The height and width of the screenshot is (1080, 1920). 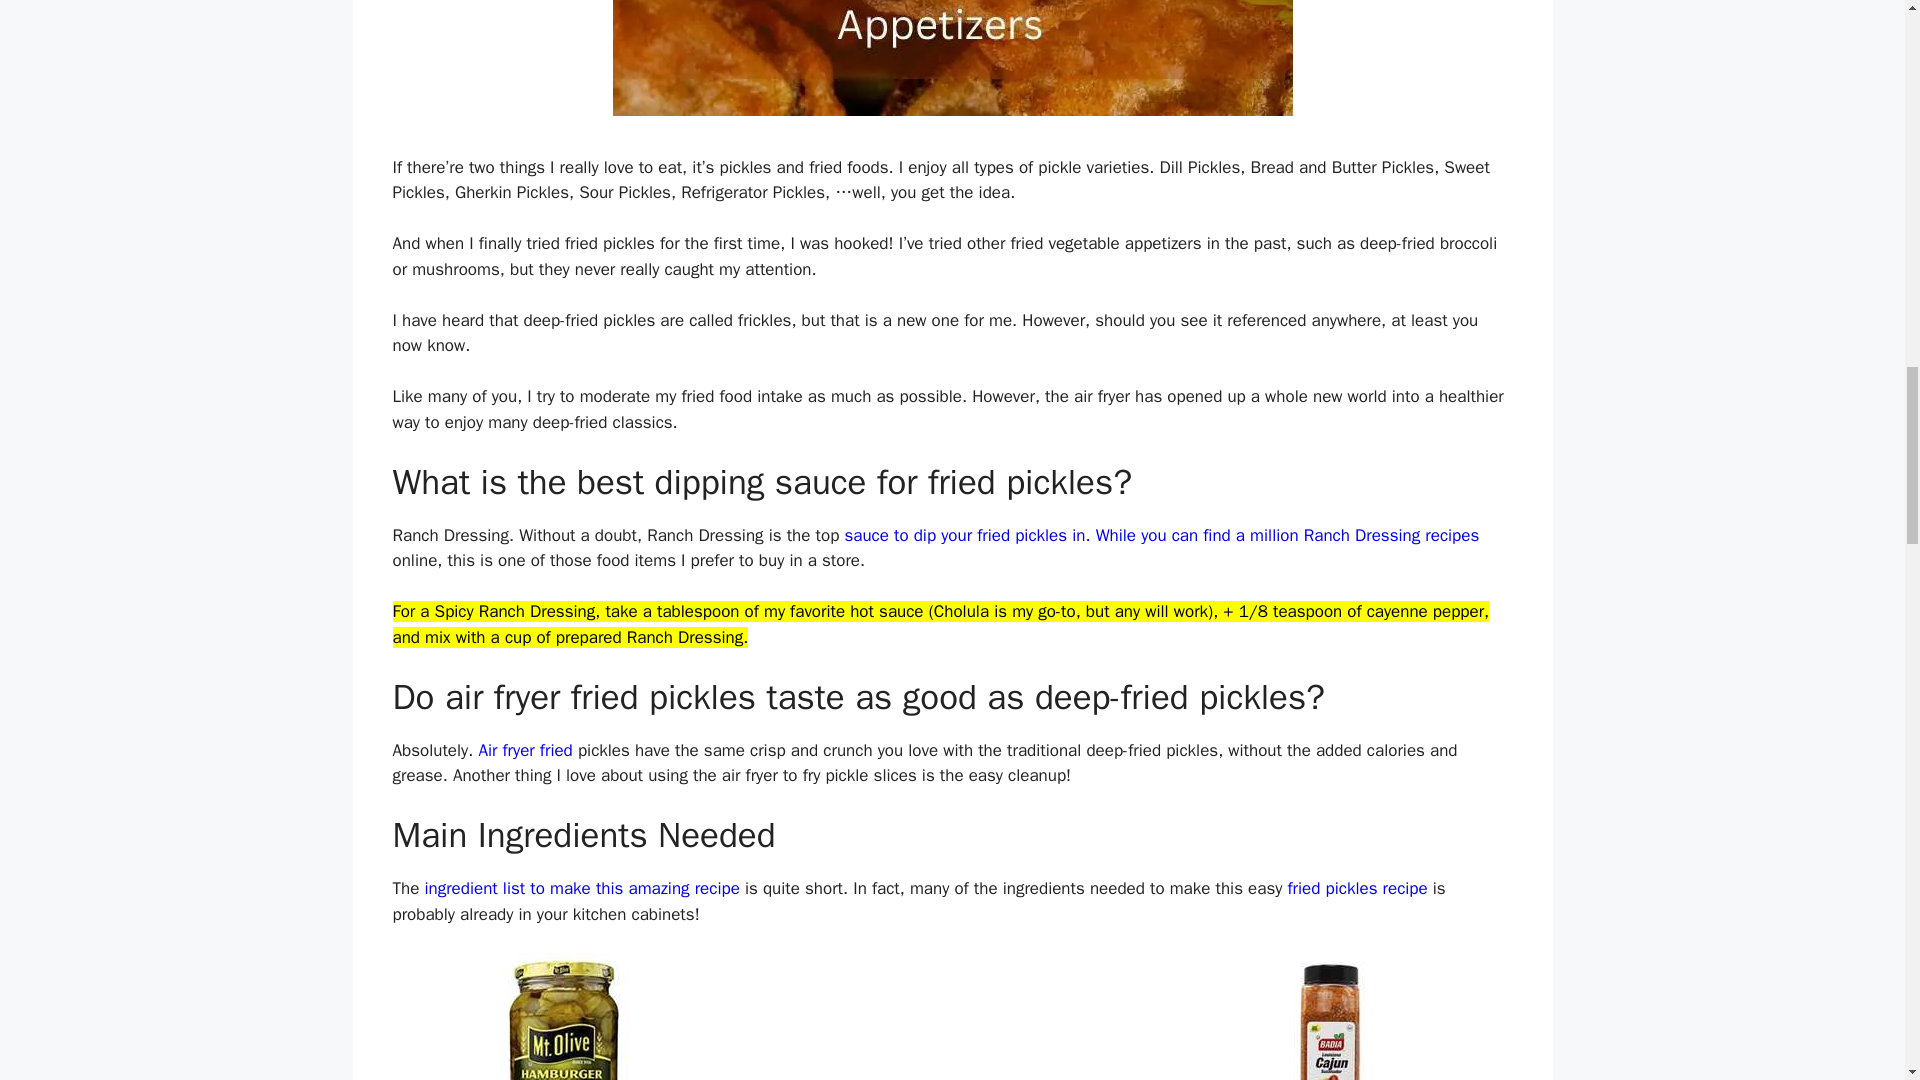 I want to click on fried pickles recipe, so click(x=1358, y=888).